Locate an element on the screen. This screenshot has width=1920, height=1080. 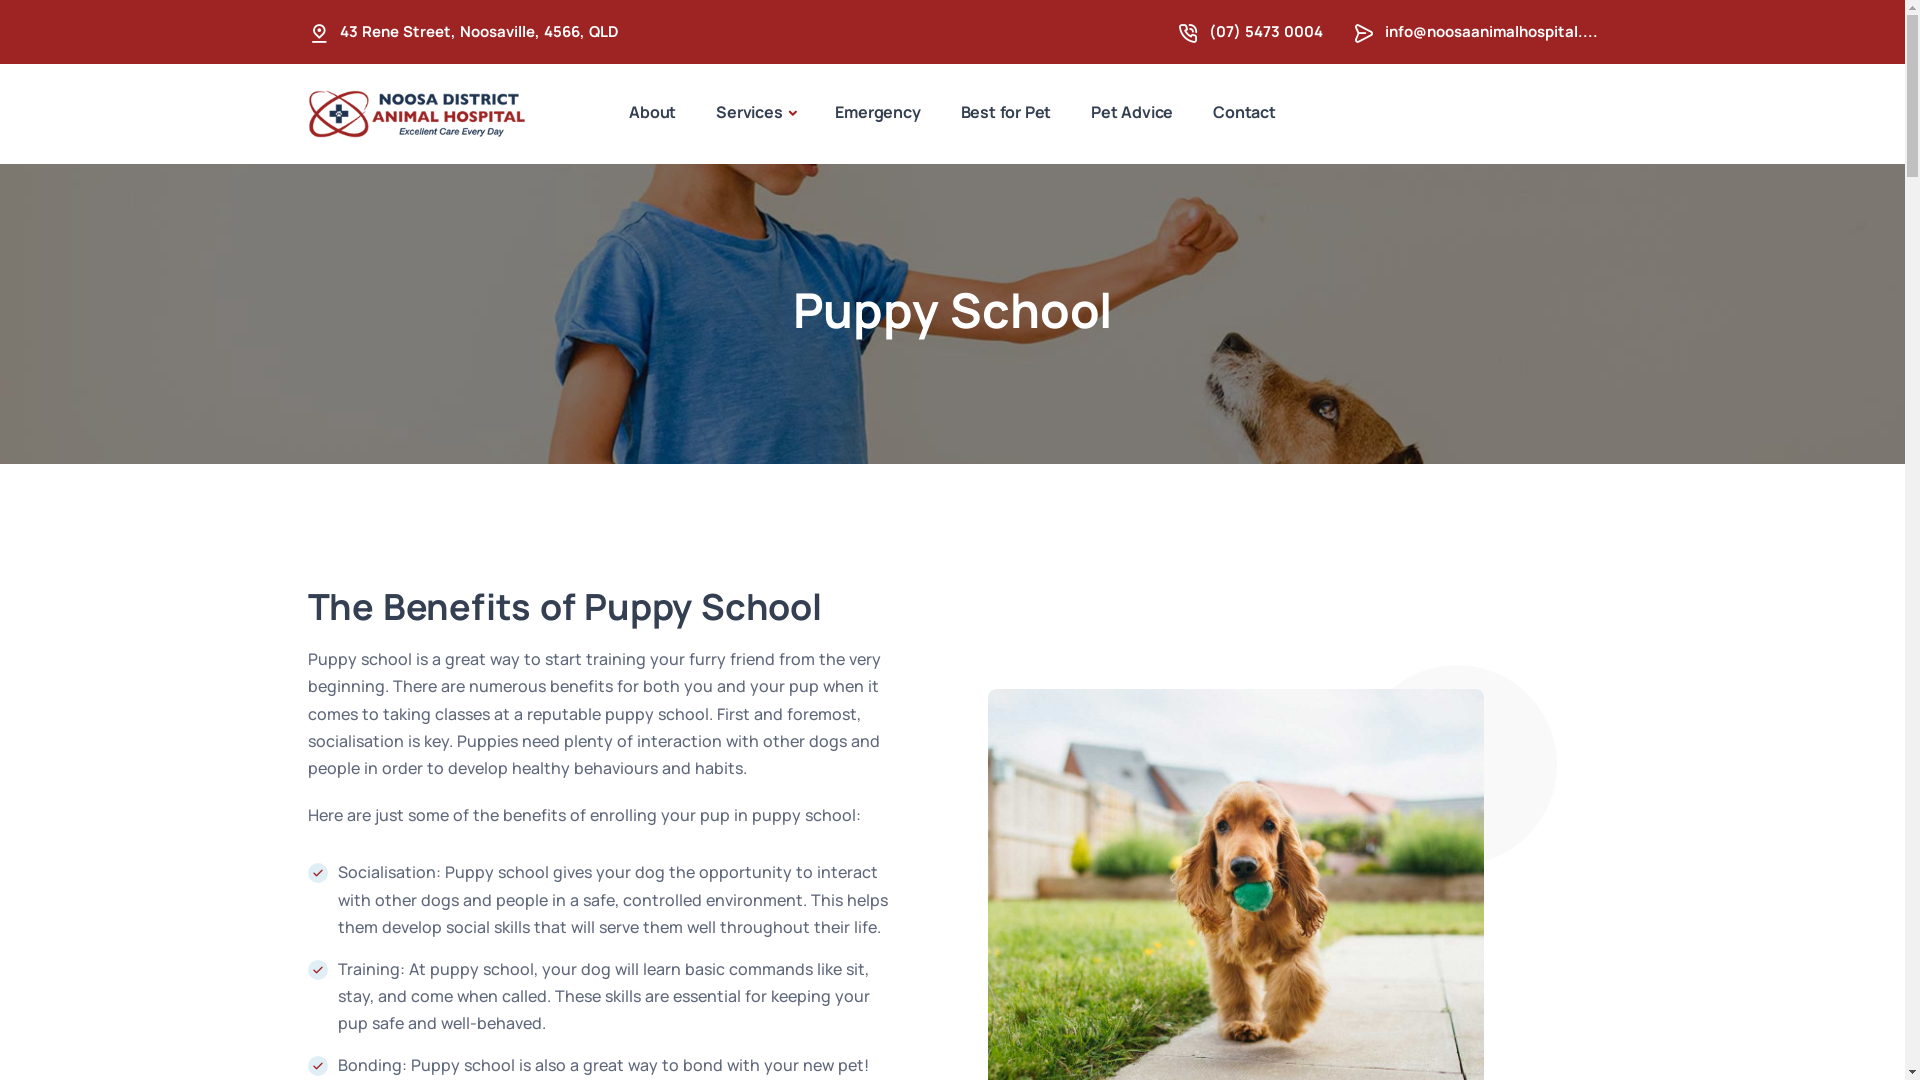
Best for Pet is located at coordinates (1006, 112).